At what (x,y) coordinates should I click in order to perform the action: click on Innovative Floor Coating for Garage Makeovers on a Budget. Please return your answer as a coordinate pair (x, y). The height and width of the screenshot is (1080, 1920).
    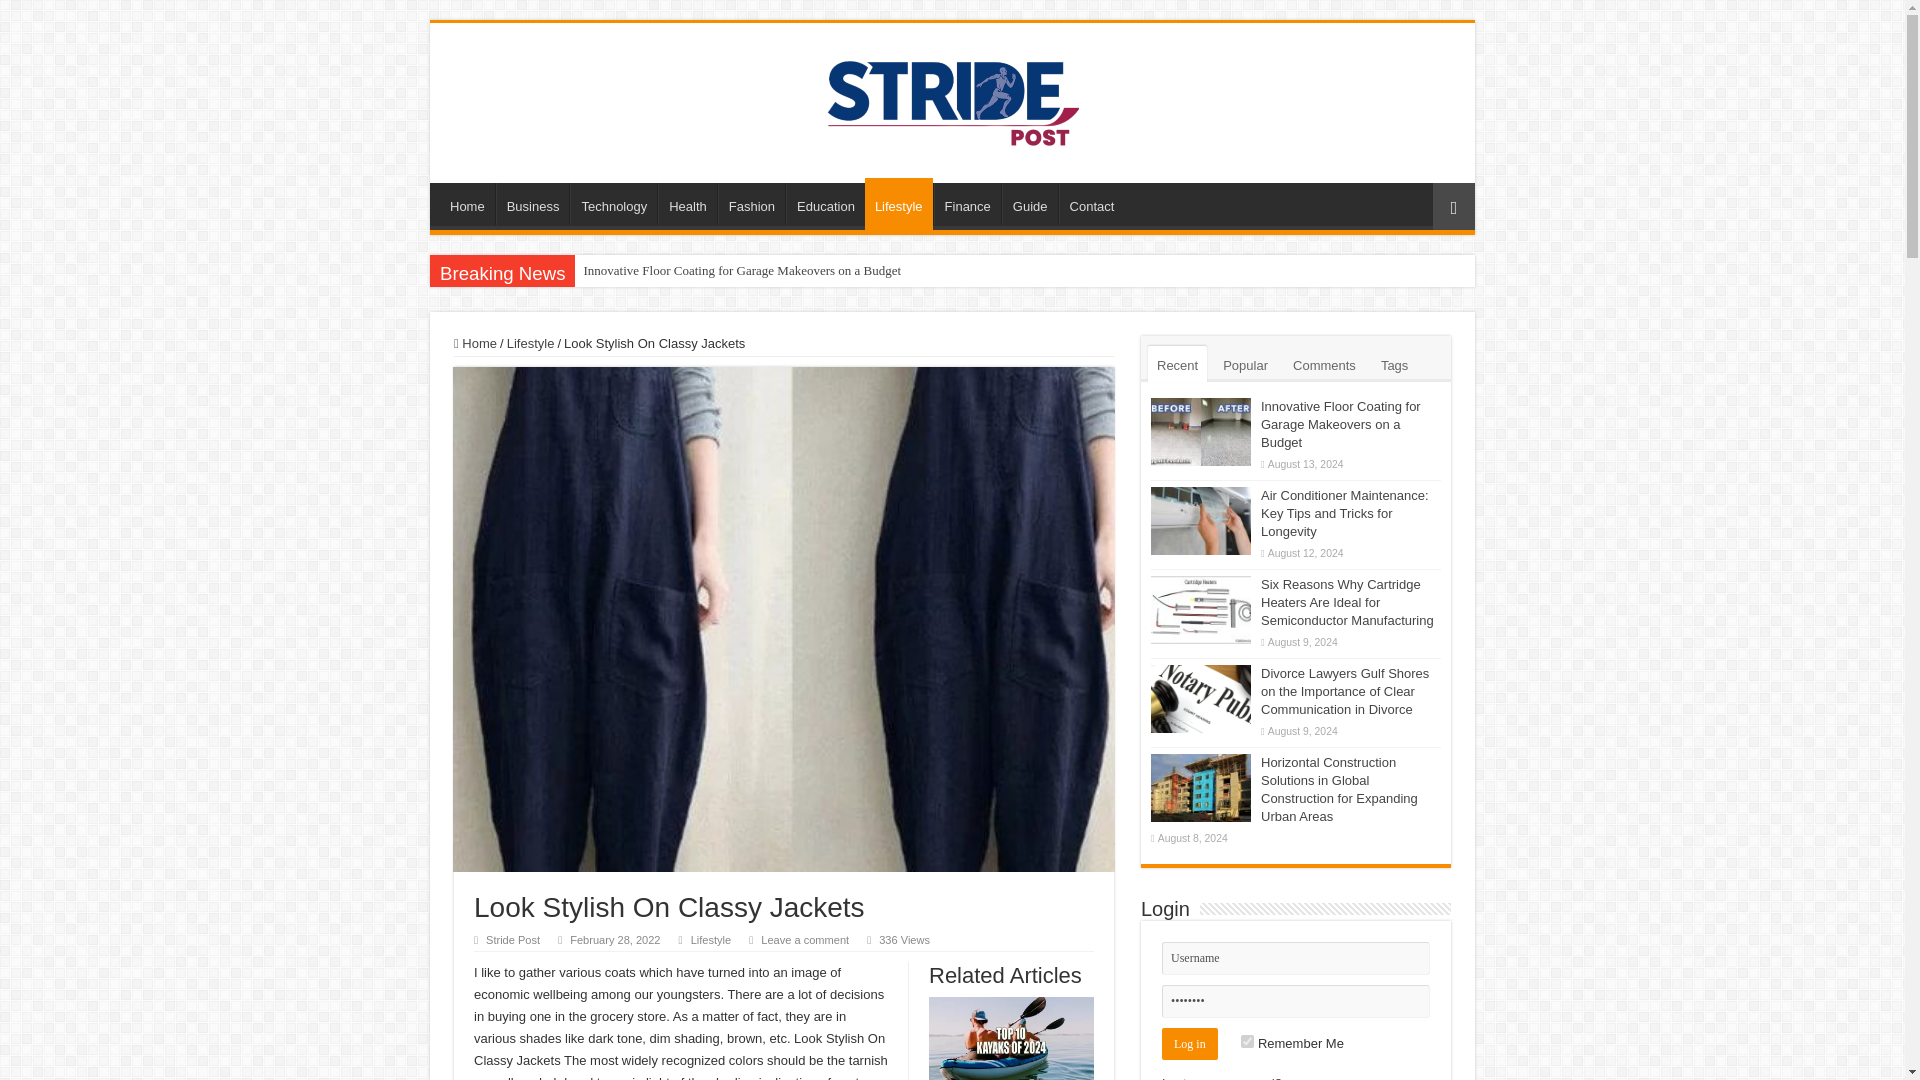
    Looking at the image, I should click on (741, 270).